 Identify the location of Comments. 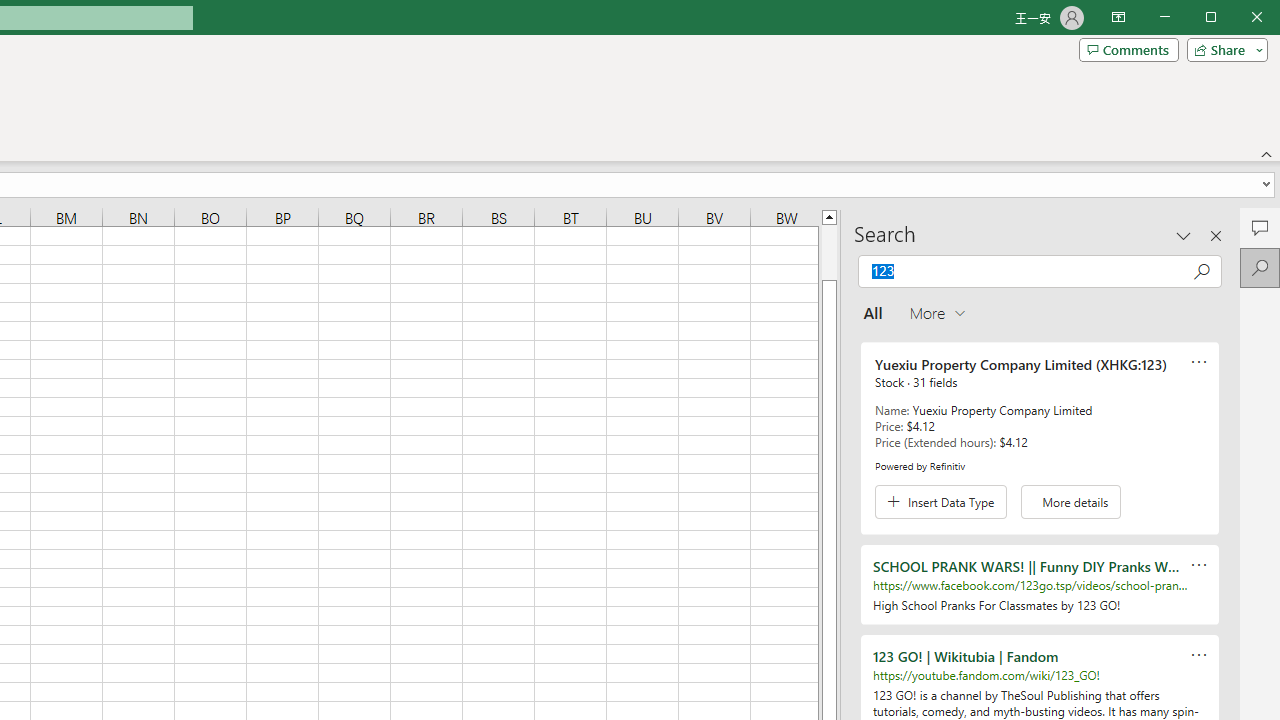
(1260, 228).